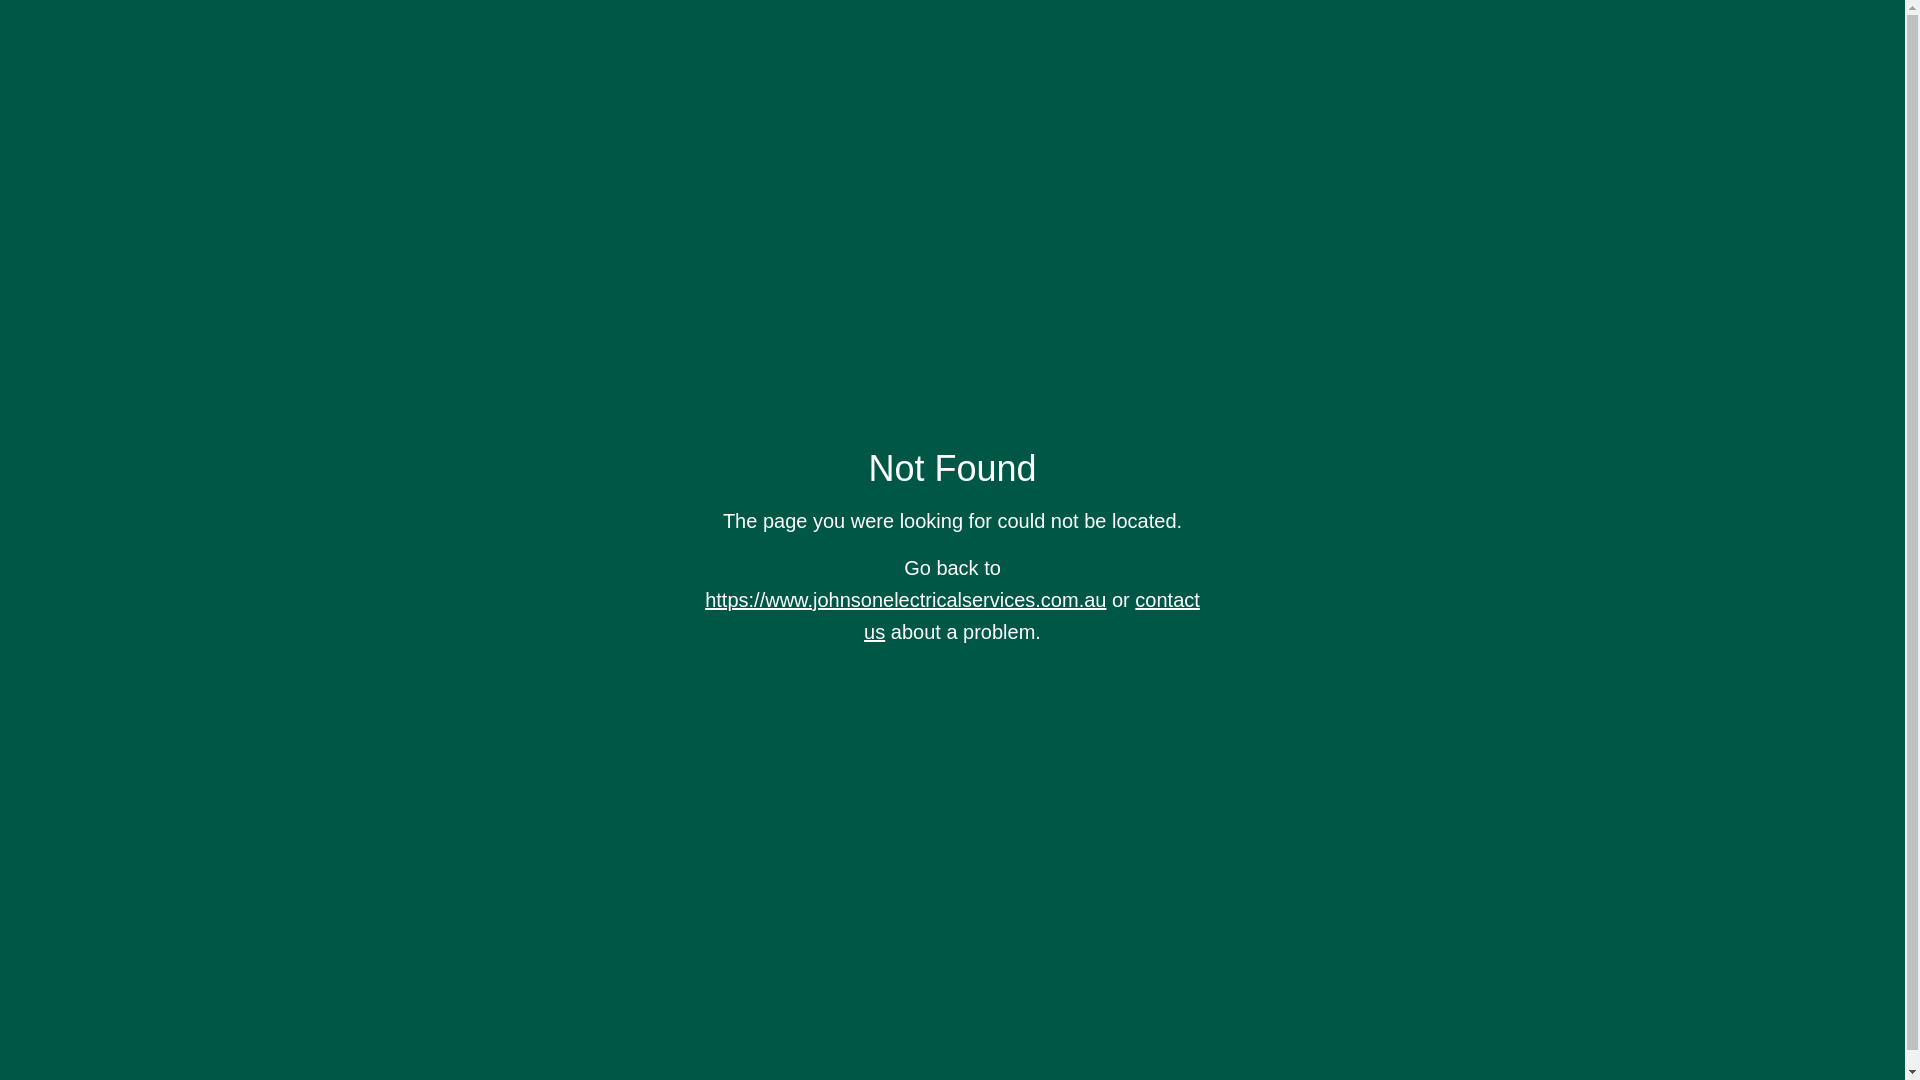 The image size is (1920, 1080). I want to click on contact us, so click(1032, 616).